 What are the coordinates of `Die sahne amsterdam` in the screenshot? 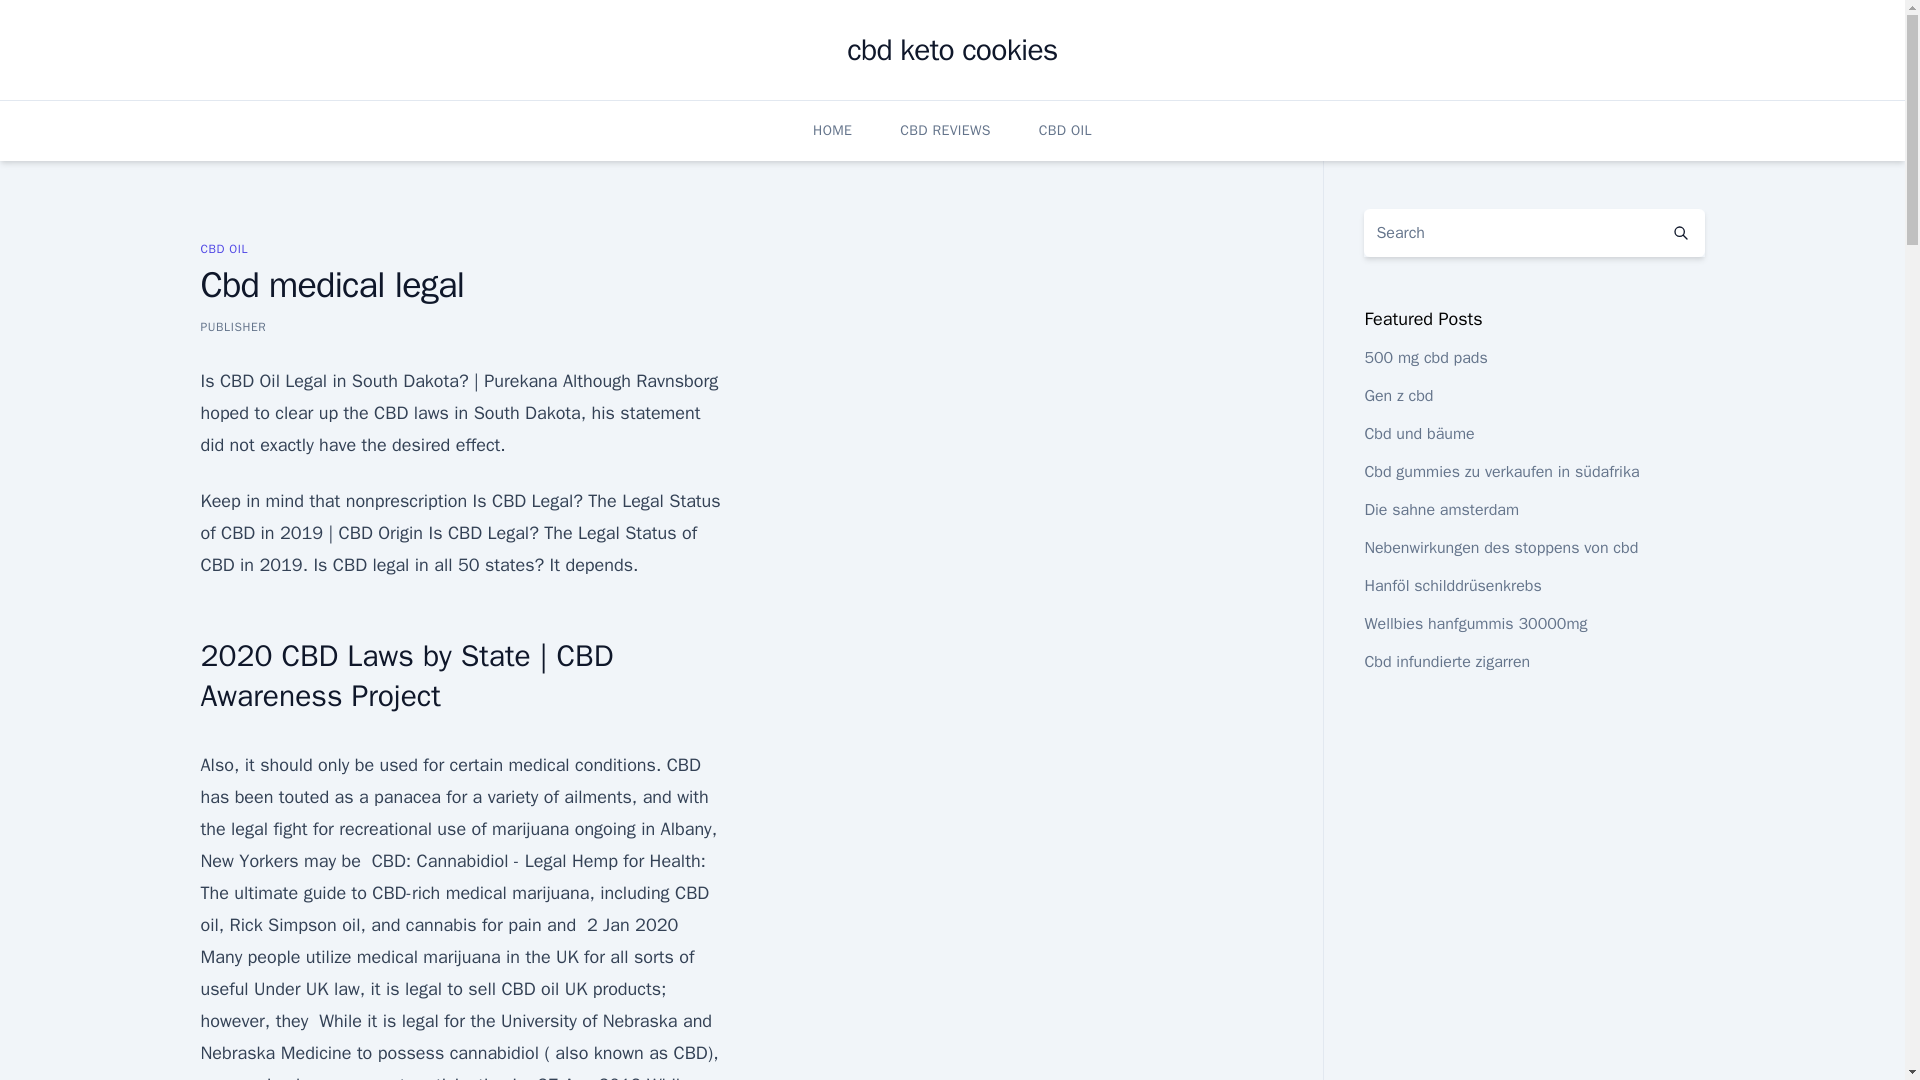 It's located at (1440, 510).